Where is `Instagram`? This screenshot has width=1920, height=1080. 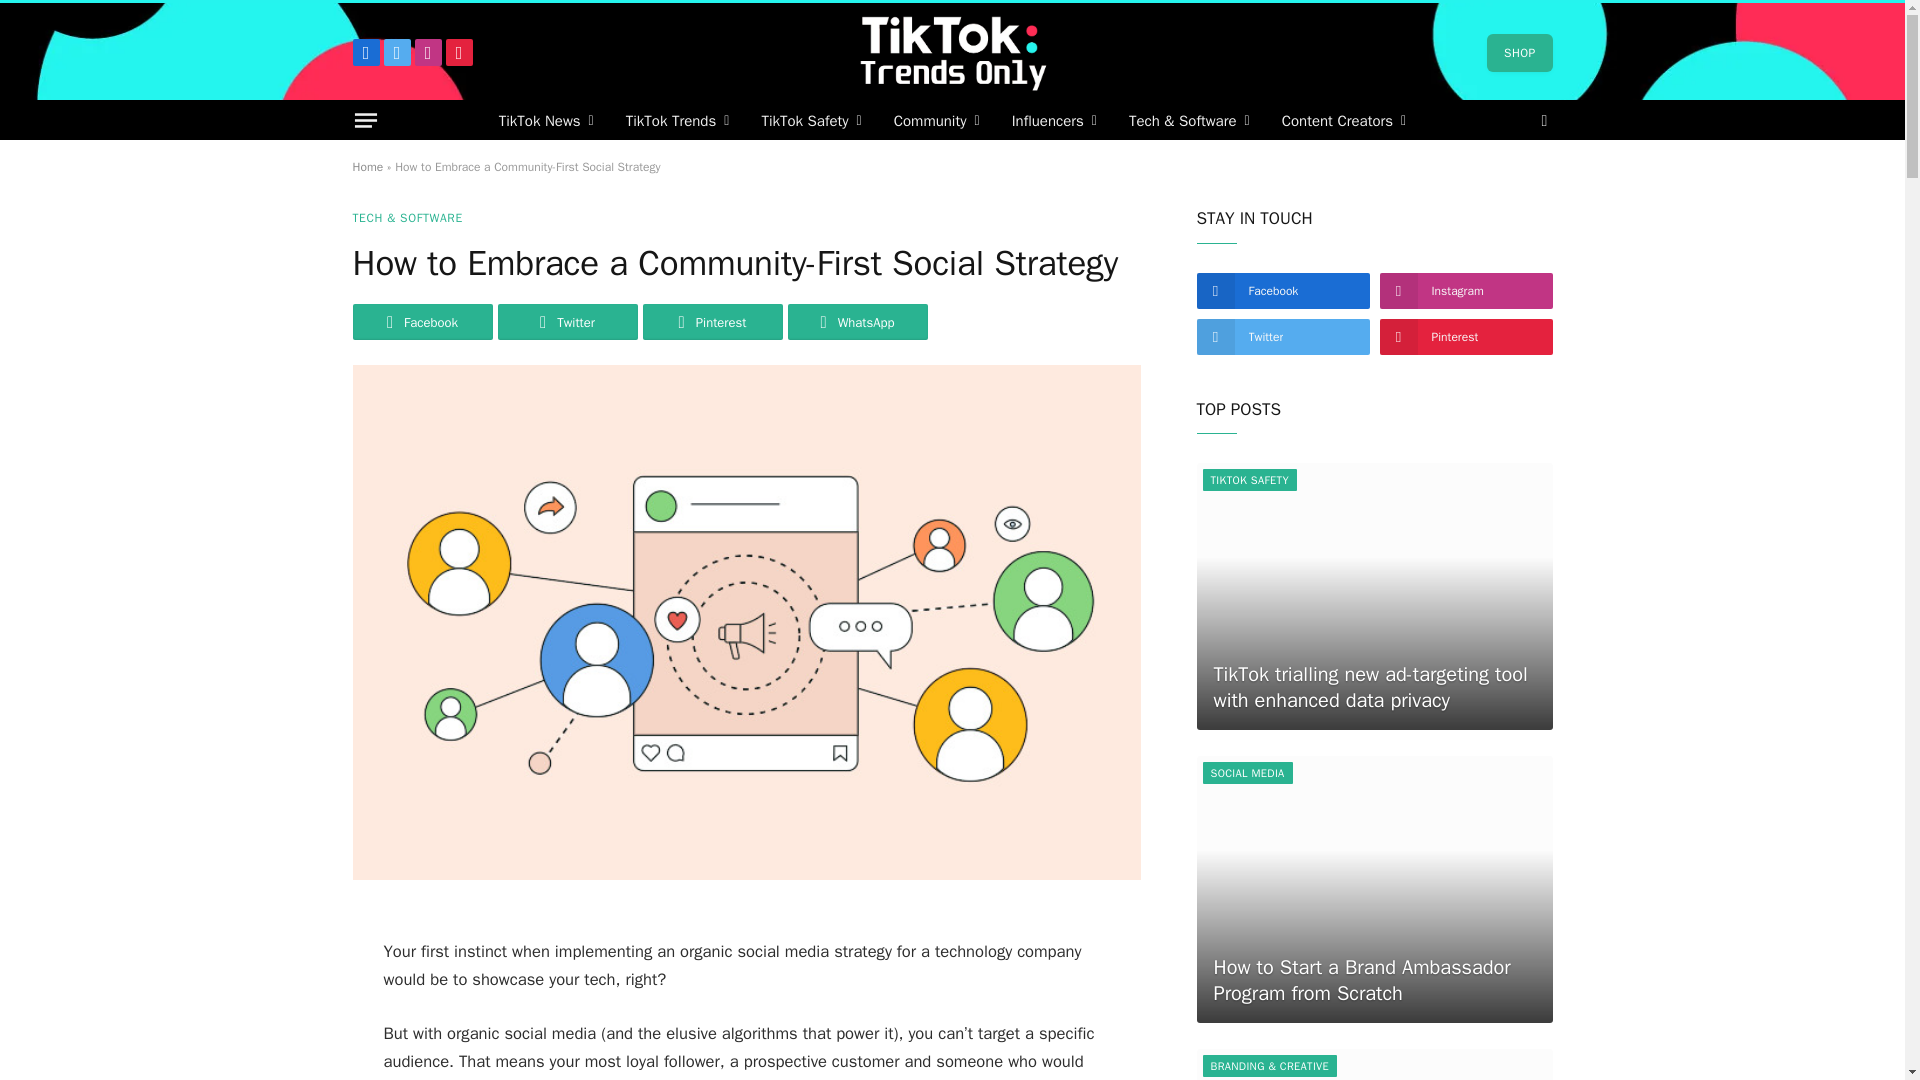 Instagram is located at coordinates (428, 52).